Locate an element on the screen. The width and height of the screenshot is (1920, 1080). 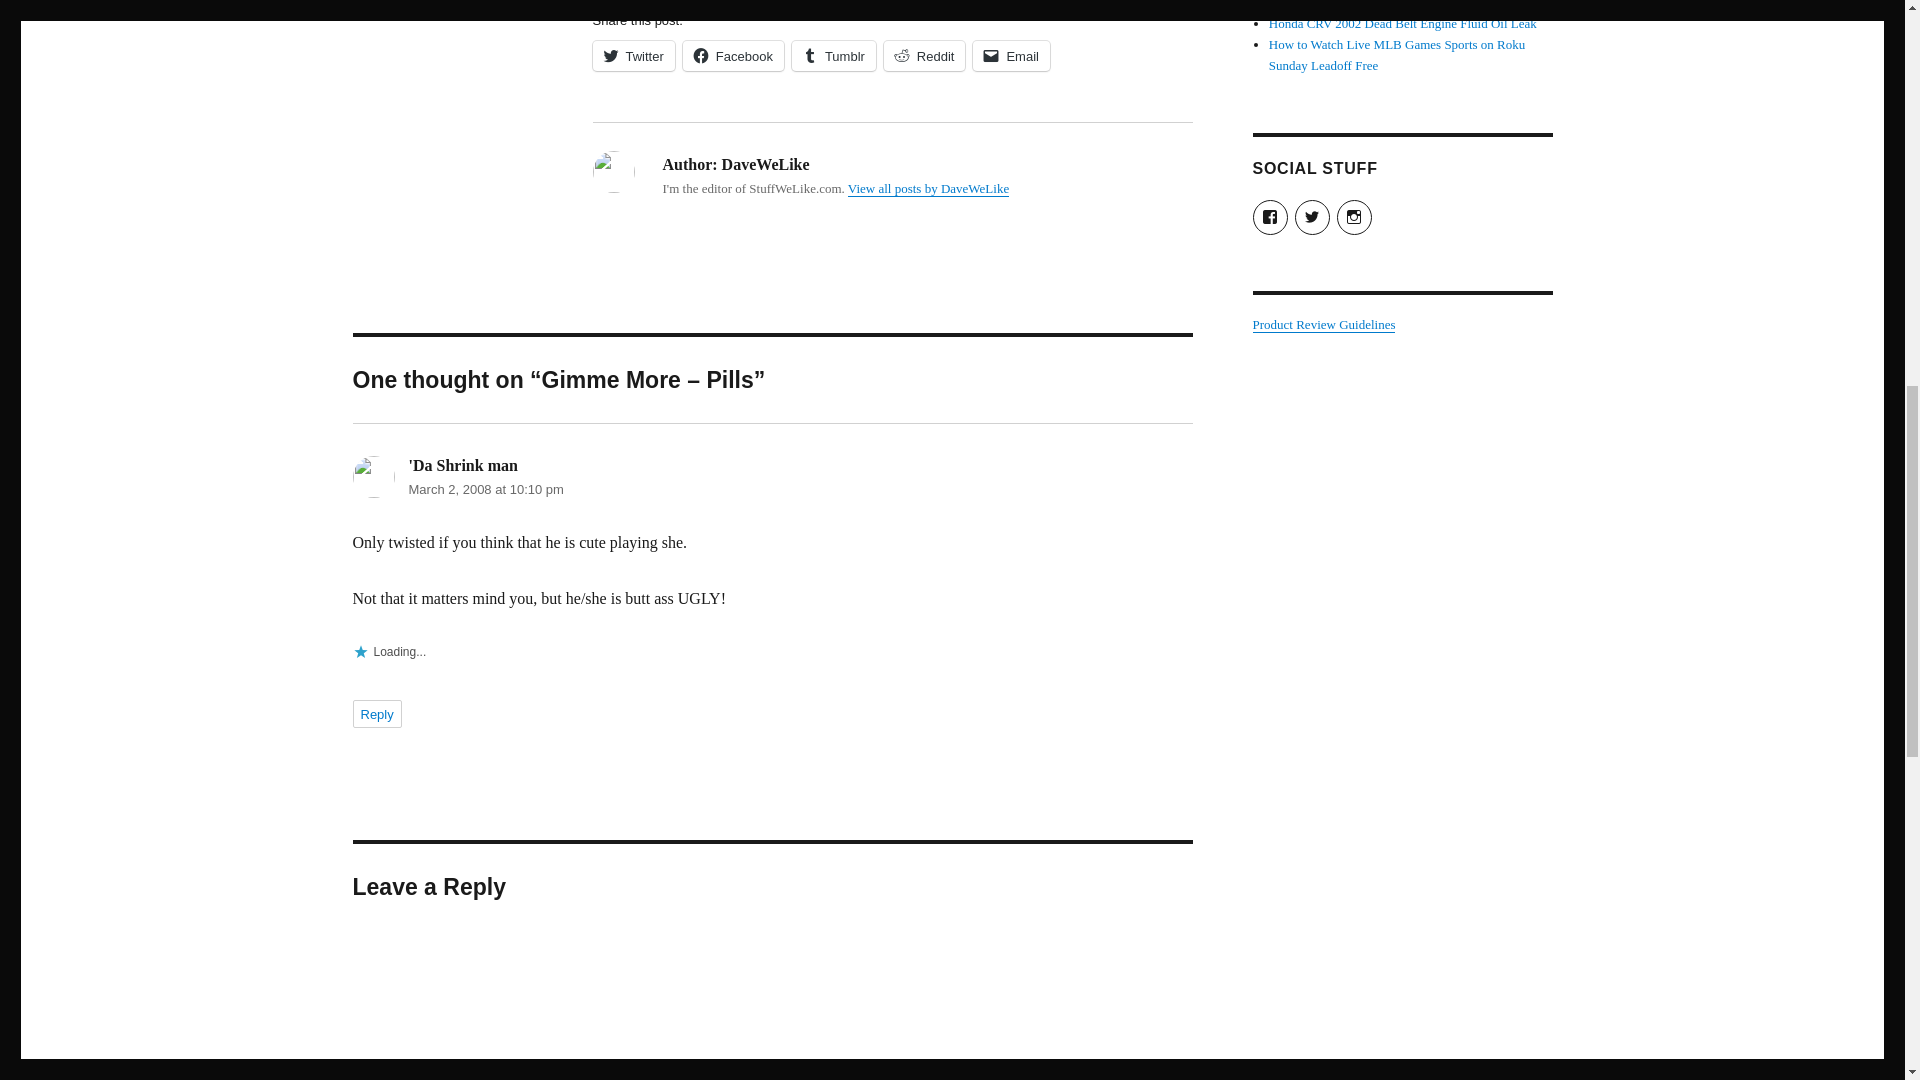
Click to share on Twitter is located at coordinates (632, 56).